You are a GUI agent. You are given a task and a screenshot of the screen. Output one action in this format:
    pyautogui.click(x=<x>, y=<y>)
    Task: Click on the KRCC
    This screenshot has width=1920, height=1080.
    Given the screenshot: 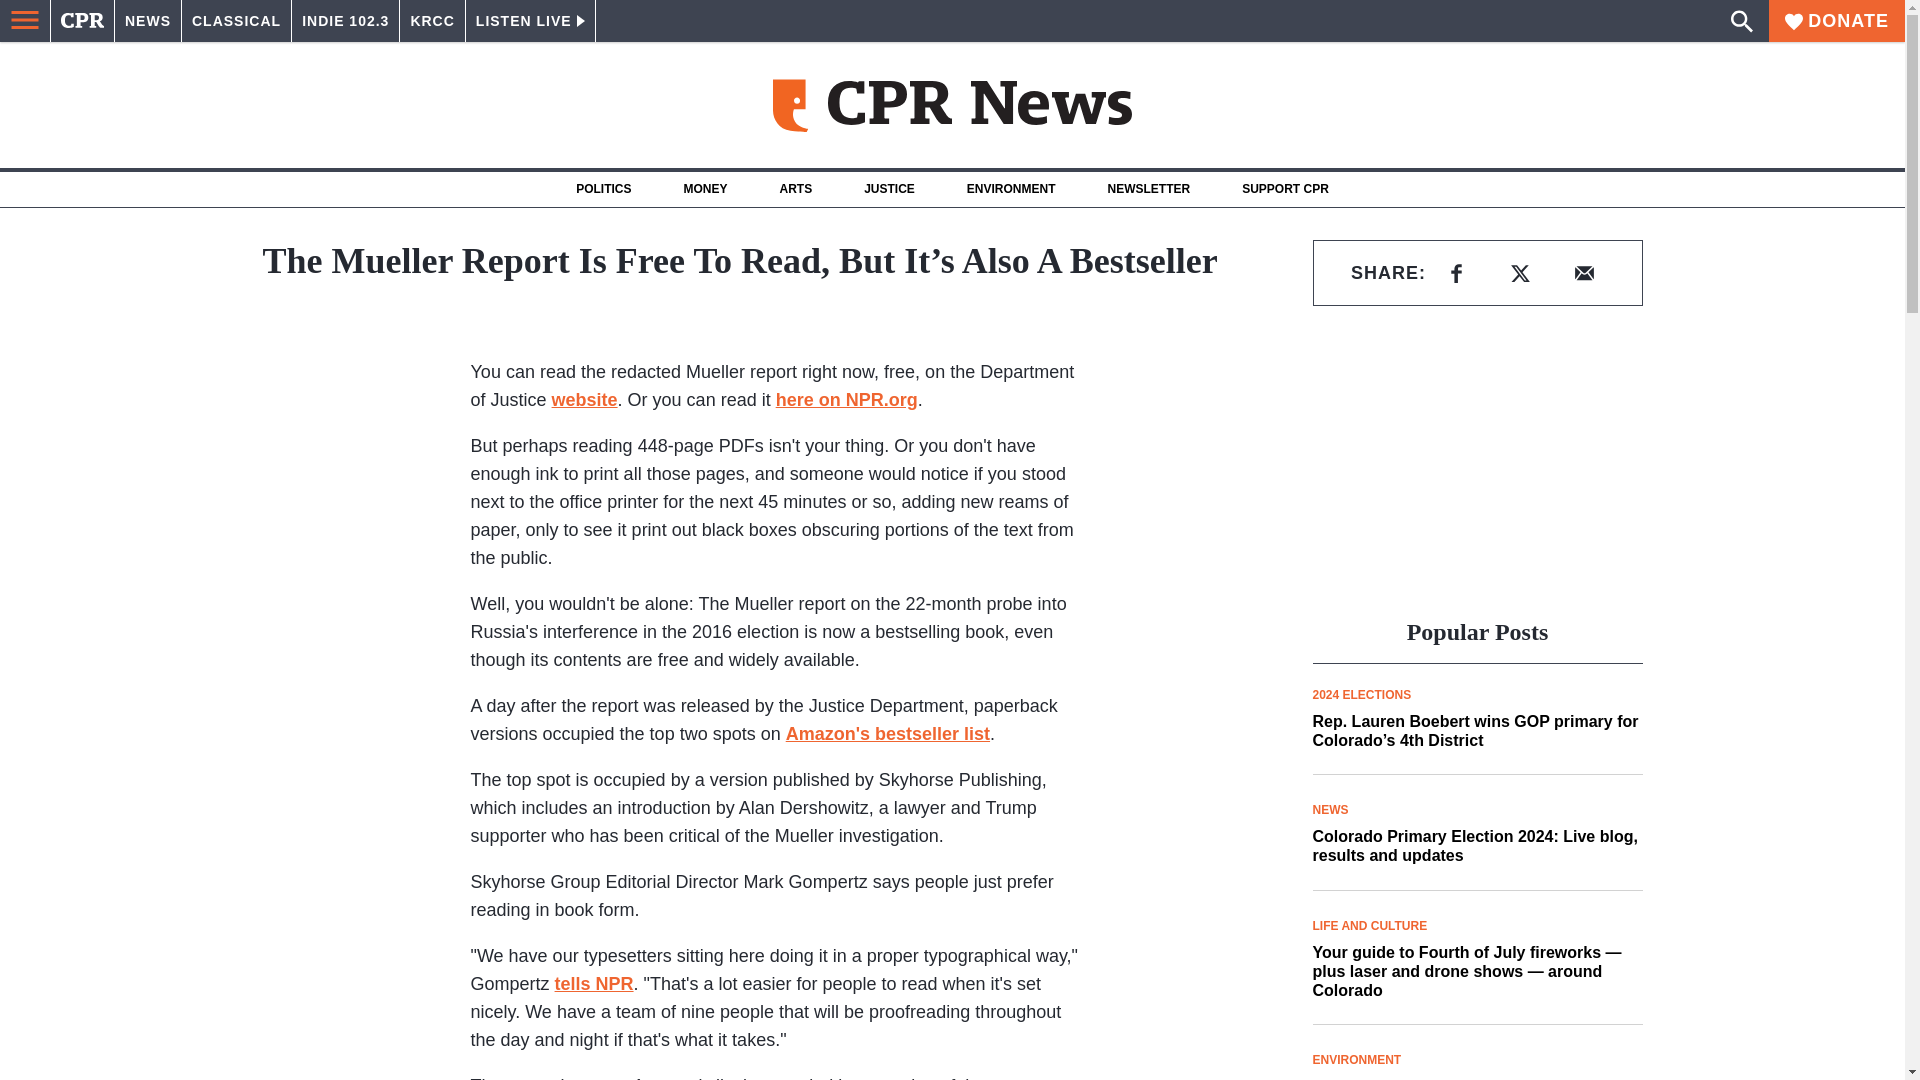 What is the action you would take?
    pyautogui.click(x=432, y=21)
    